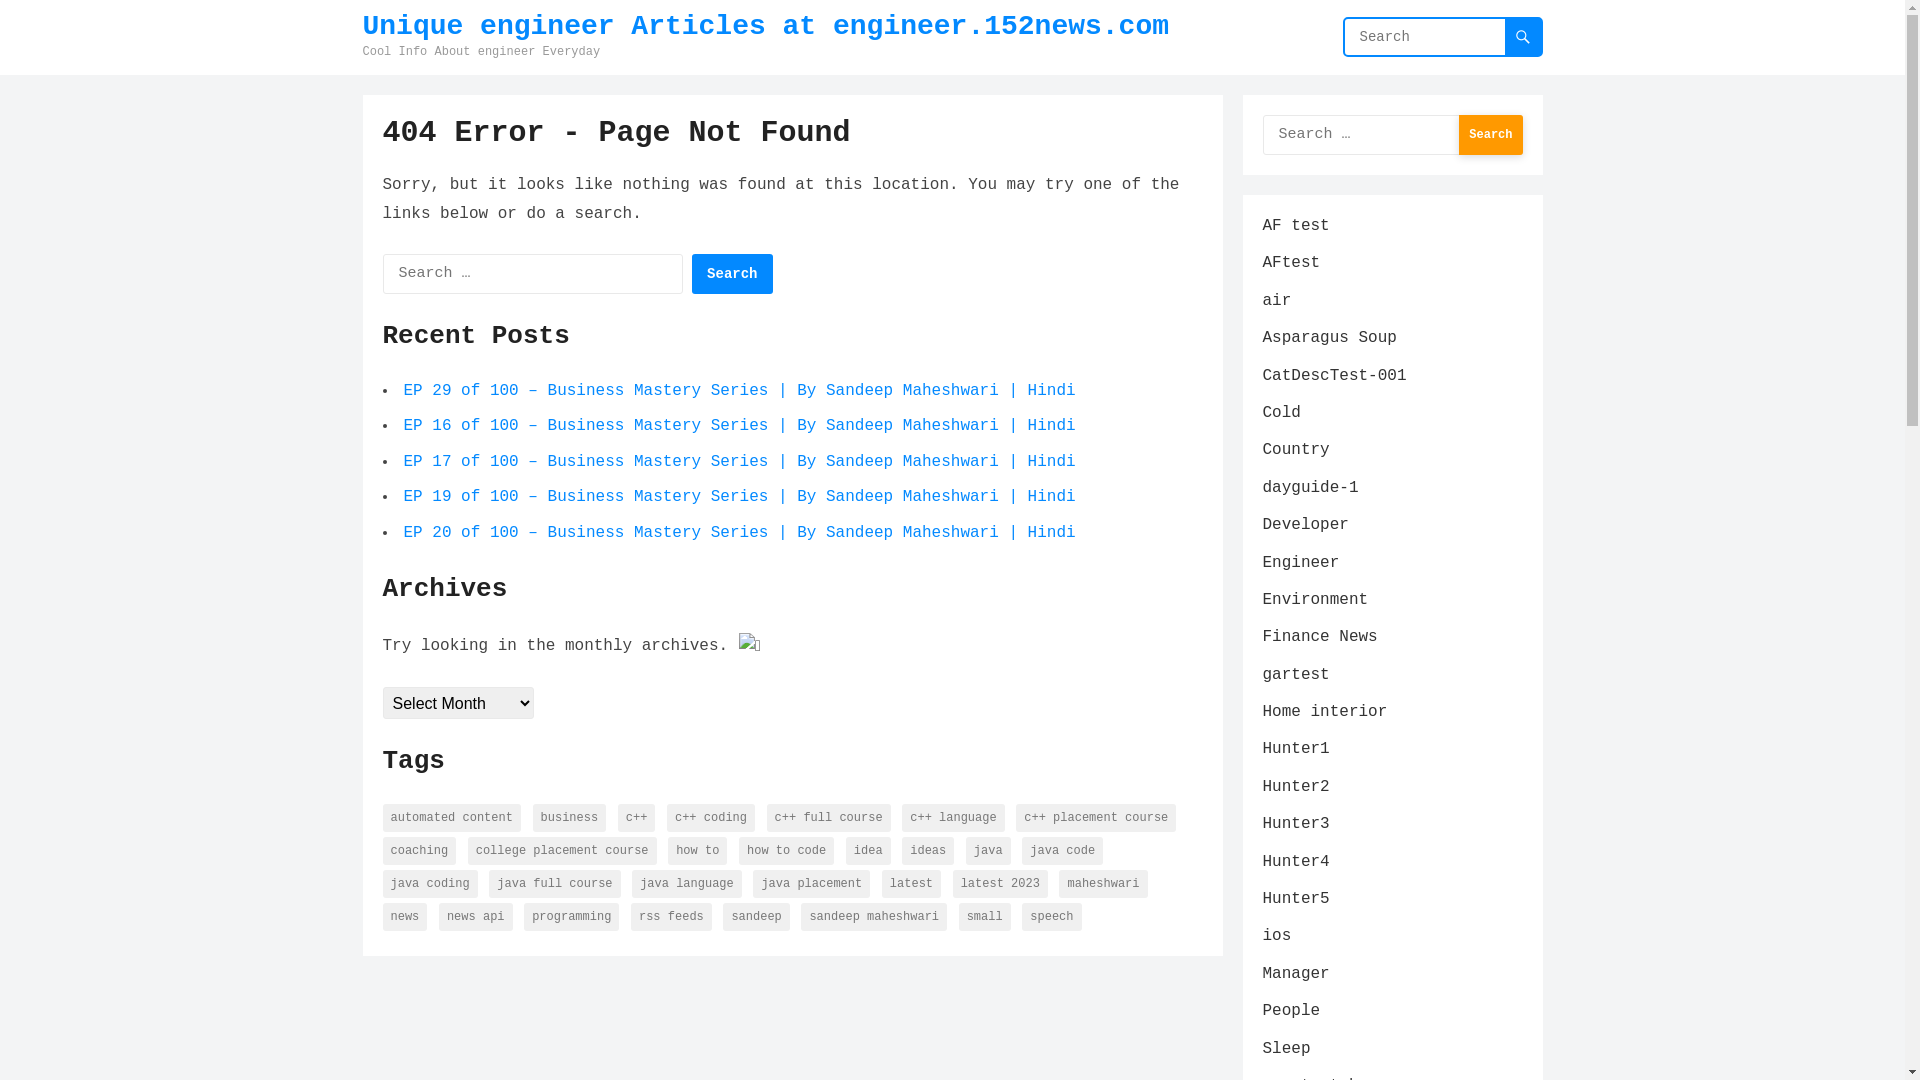 This screenshot has height=1080, width=1920. What do you see at coordinates (572, 917) in the screenshot?
I see `programming` at bounding box center [572, 917].